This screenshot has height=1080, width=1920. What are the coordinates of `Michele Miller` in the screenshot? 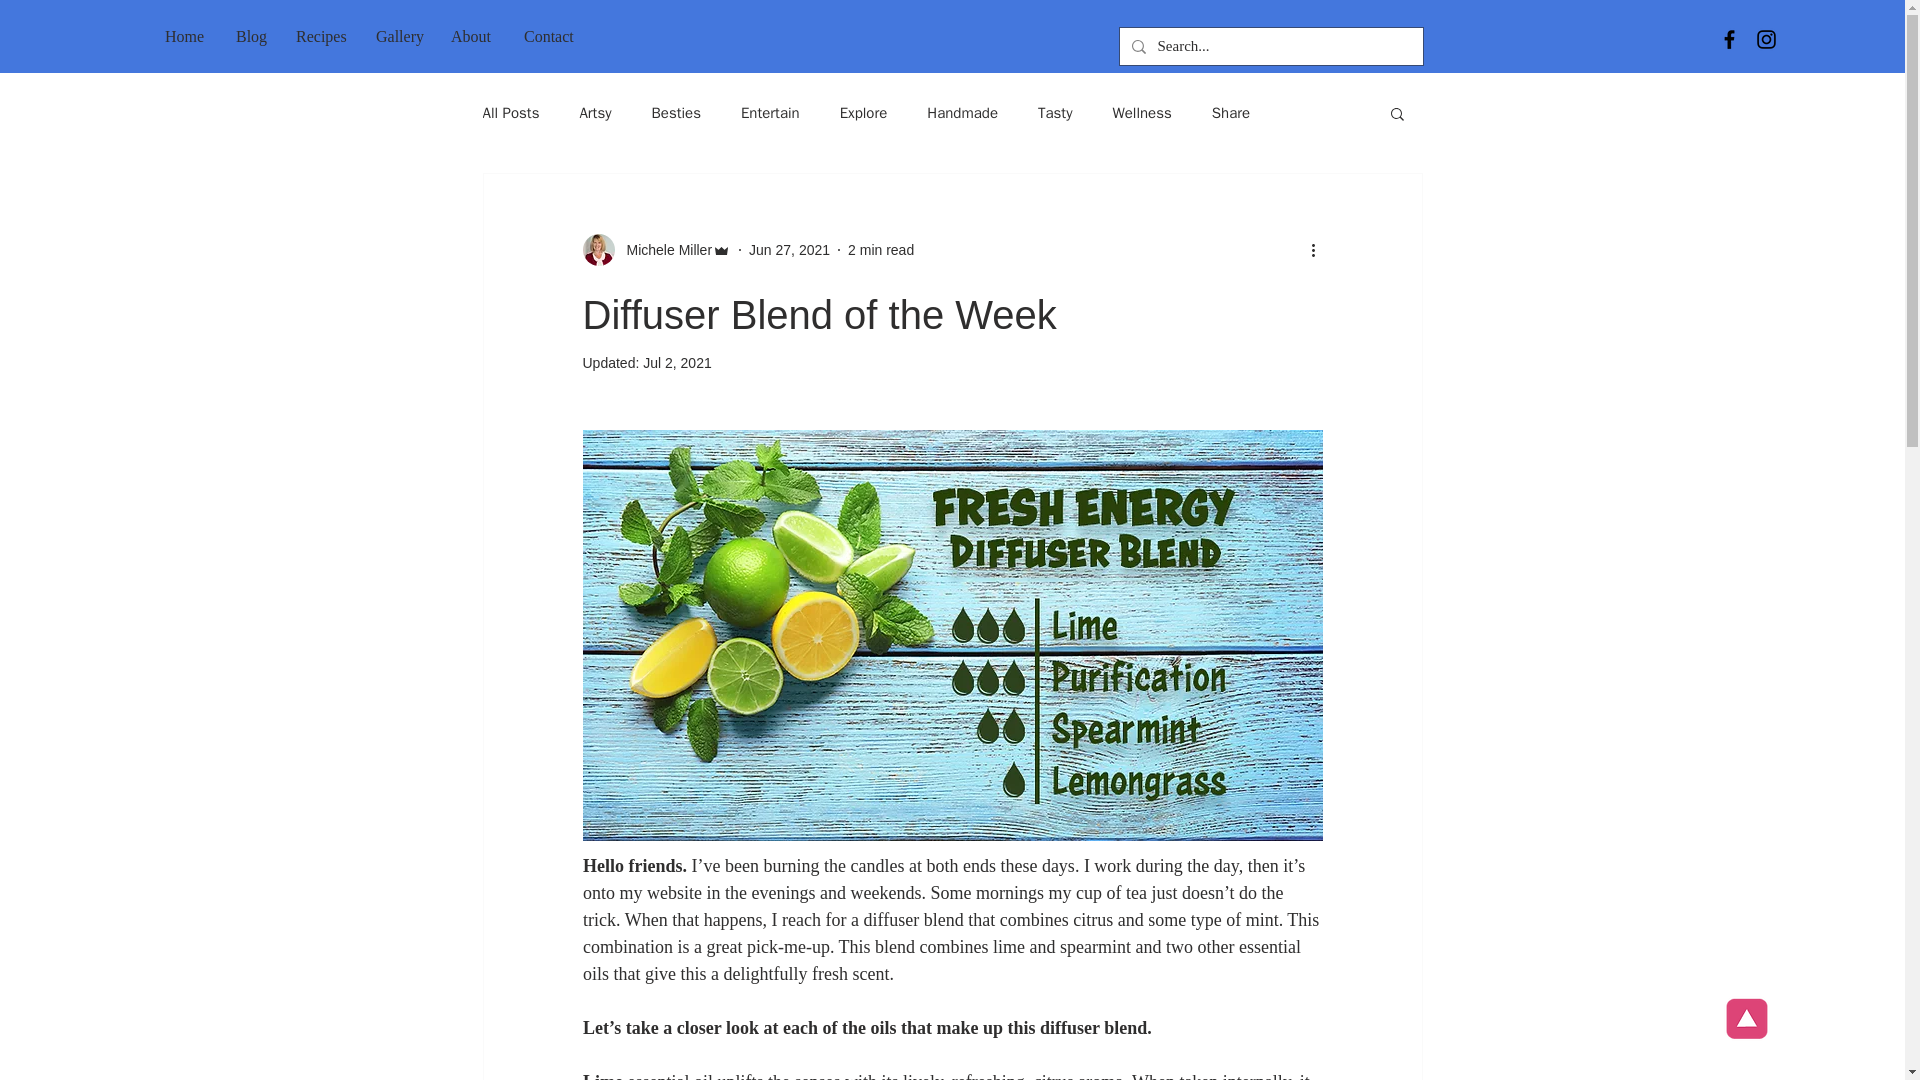 It's located at (656, 250).